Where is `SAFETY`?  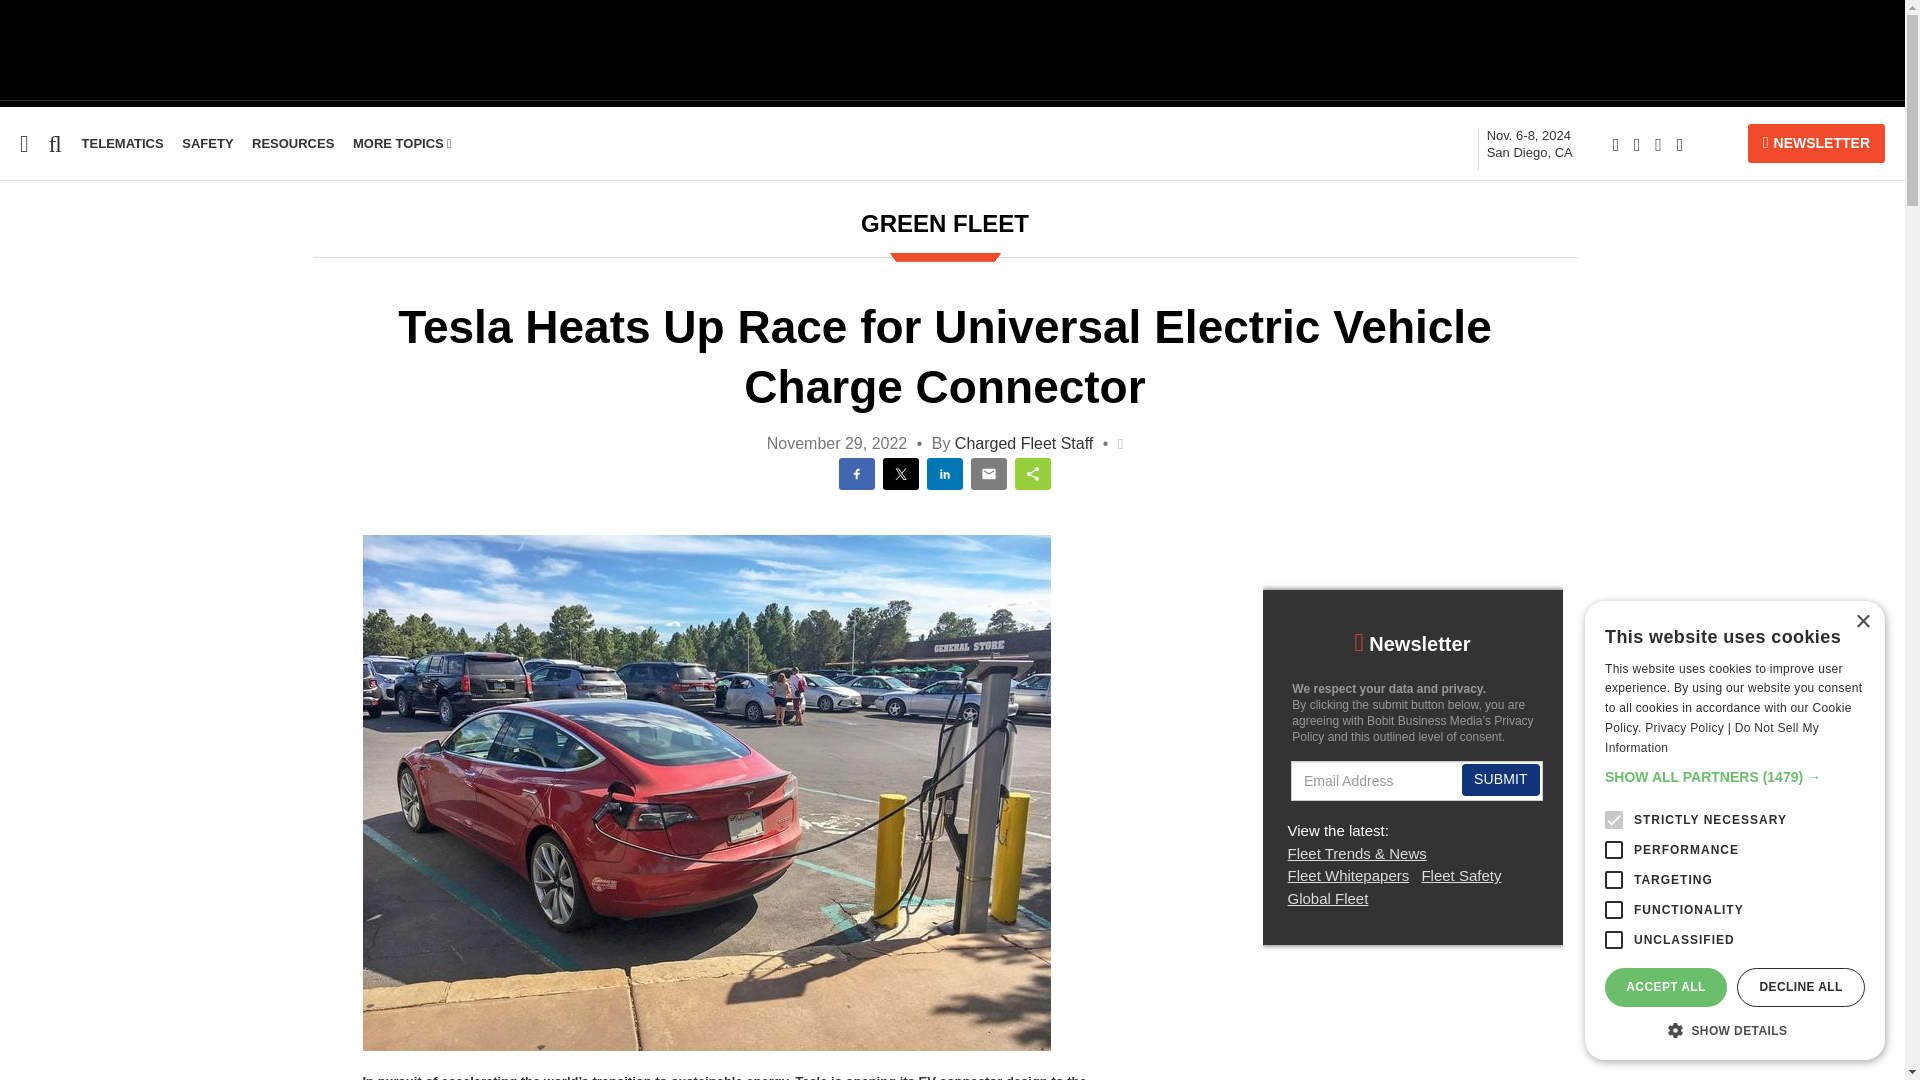
SAFETY is located at coordinates (207, 144).